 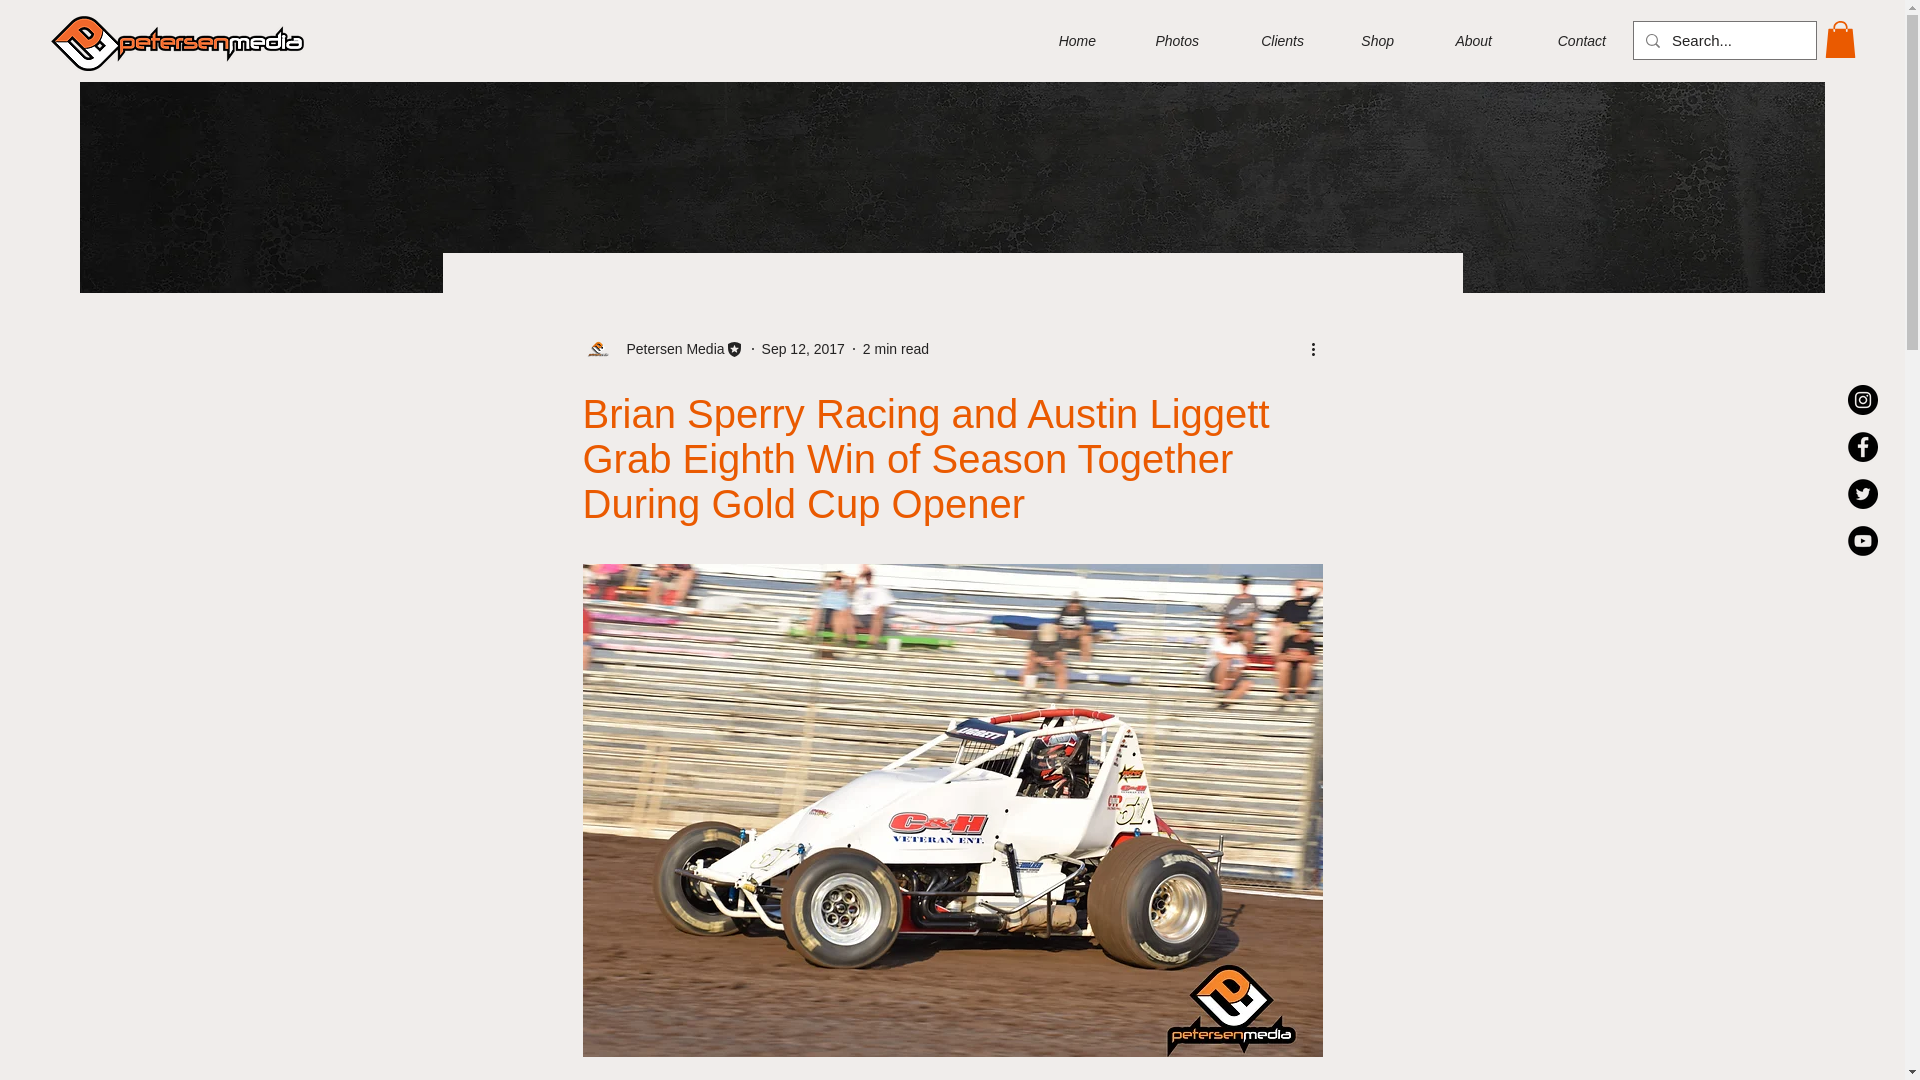 What do you see at coordinates (1564, 40) in the screenshot?
I see `Contact` at bounding box center [1564, 40].